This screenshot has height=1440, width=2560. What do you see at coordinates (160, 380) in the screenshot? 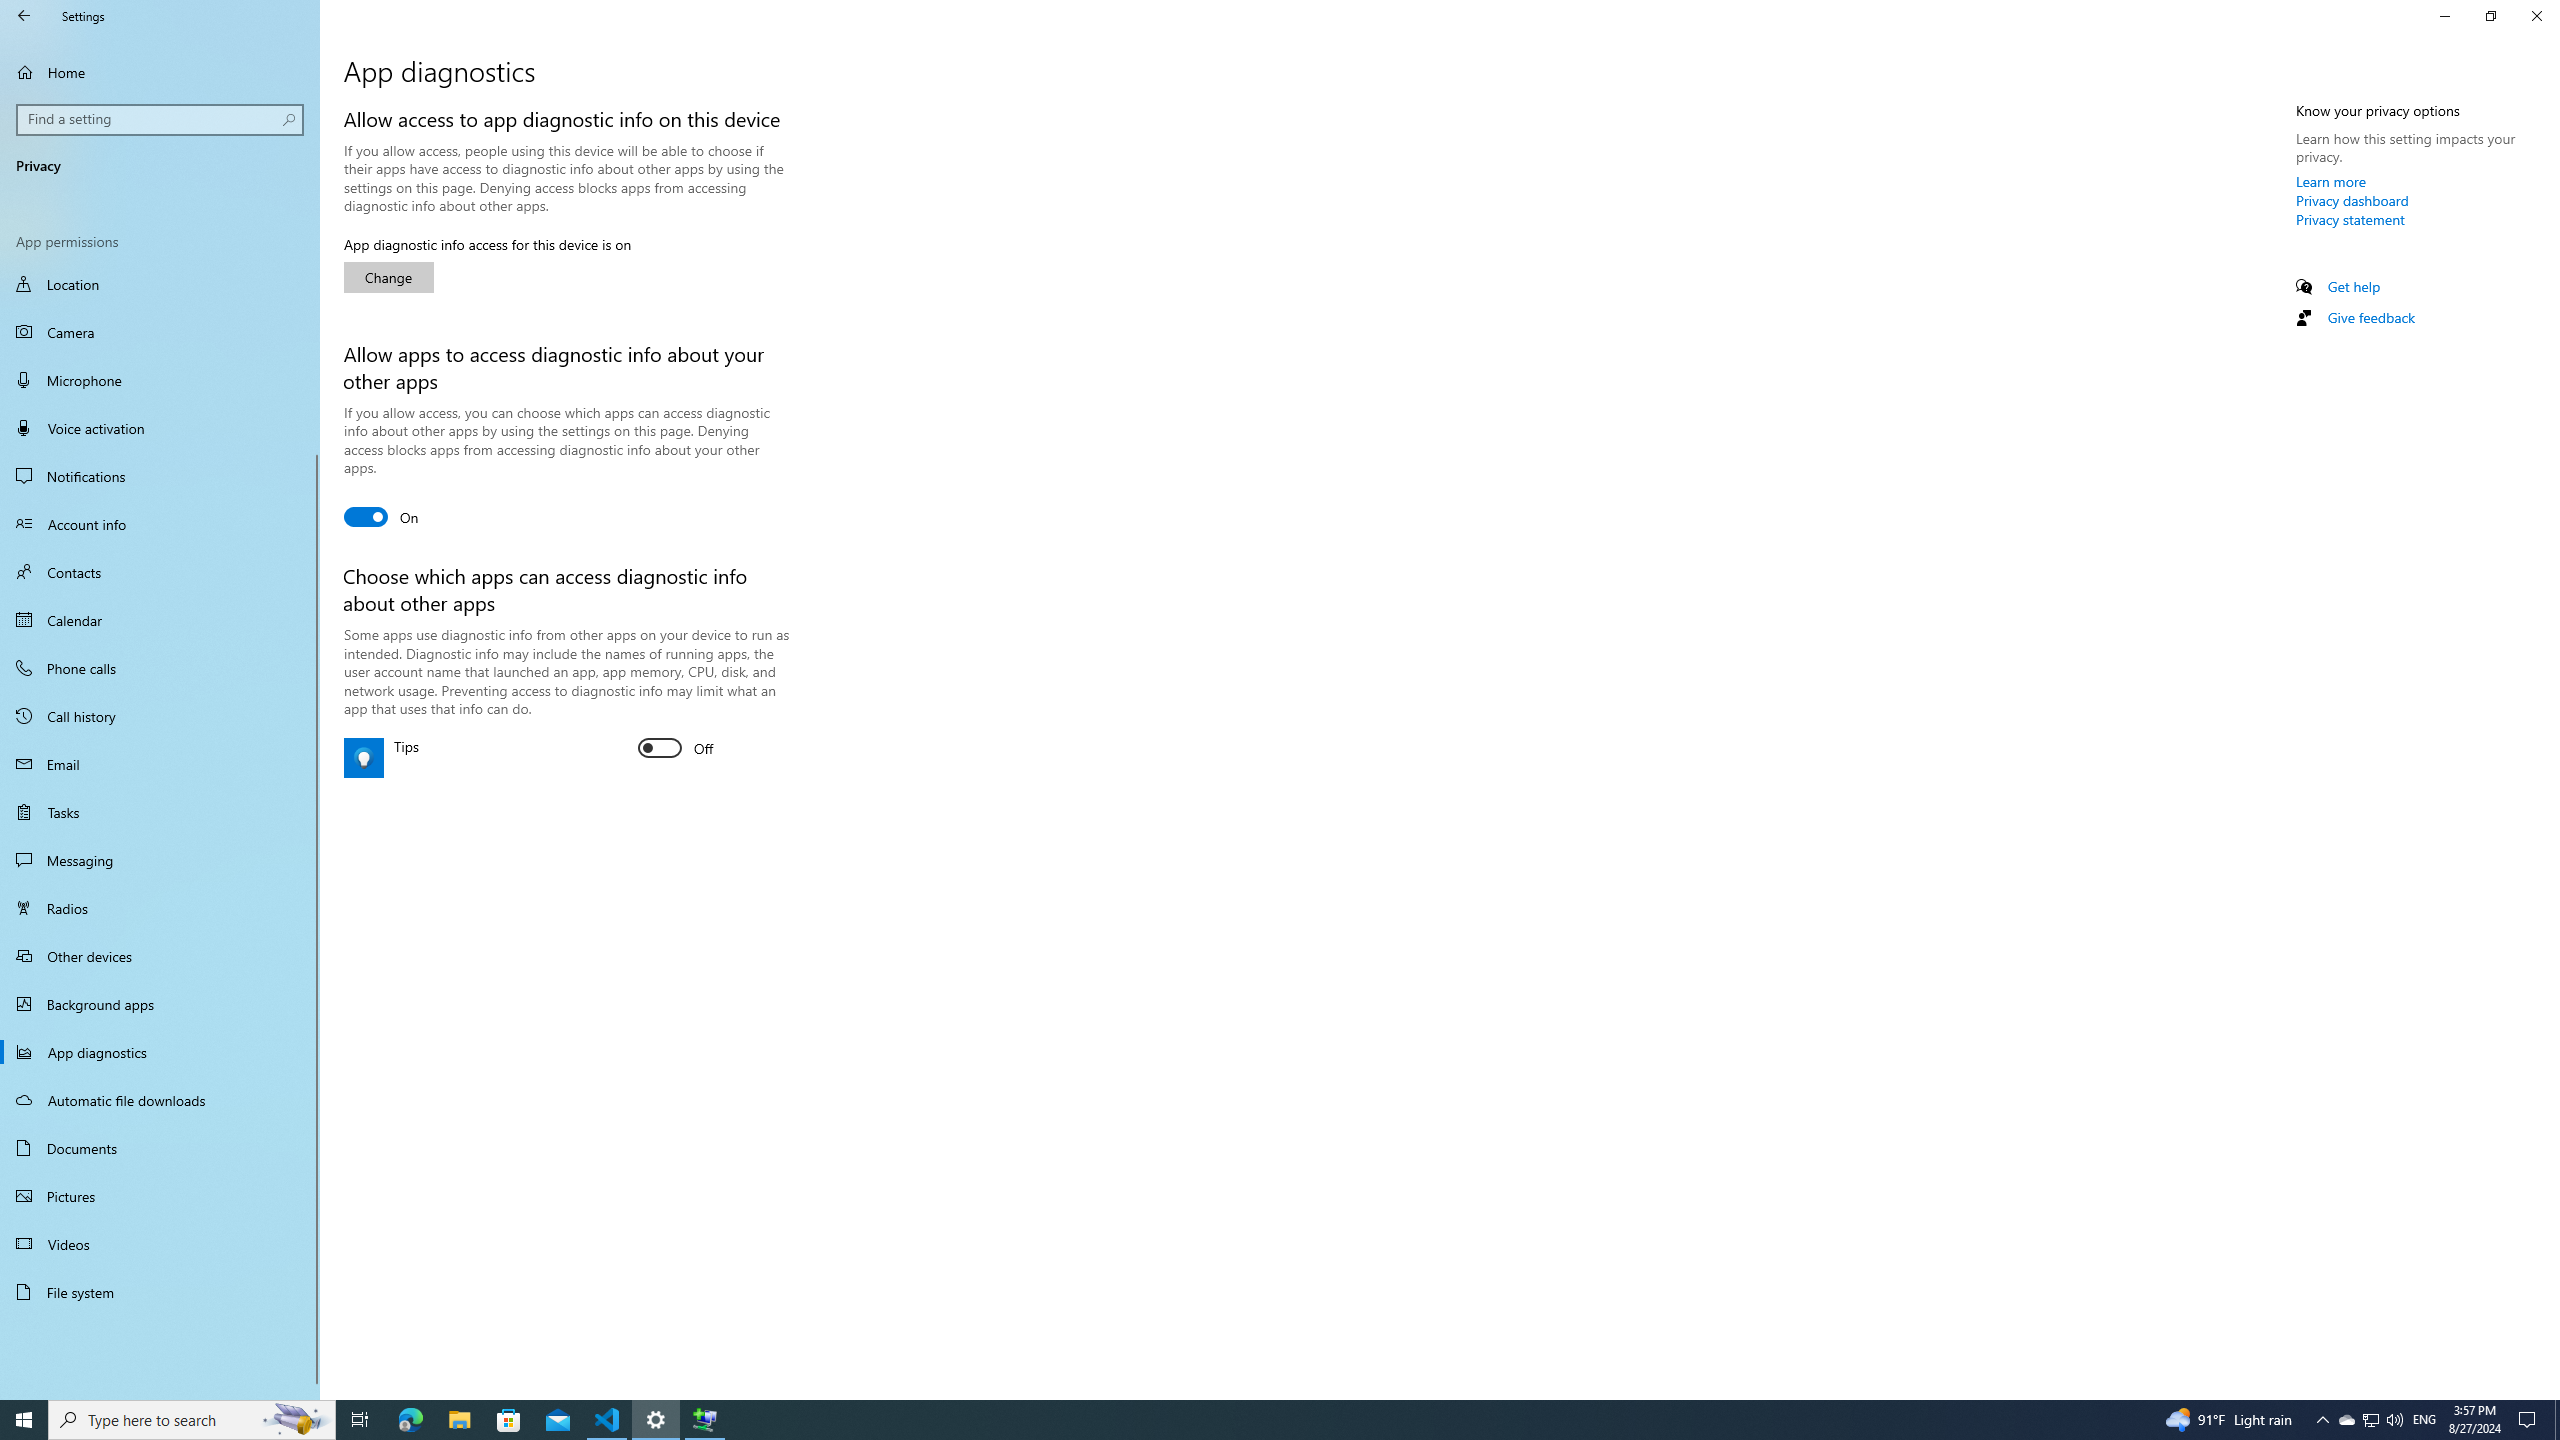
I see `Microphone` at bounding box center [160, 380].